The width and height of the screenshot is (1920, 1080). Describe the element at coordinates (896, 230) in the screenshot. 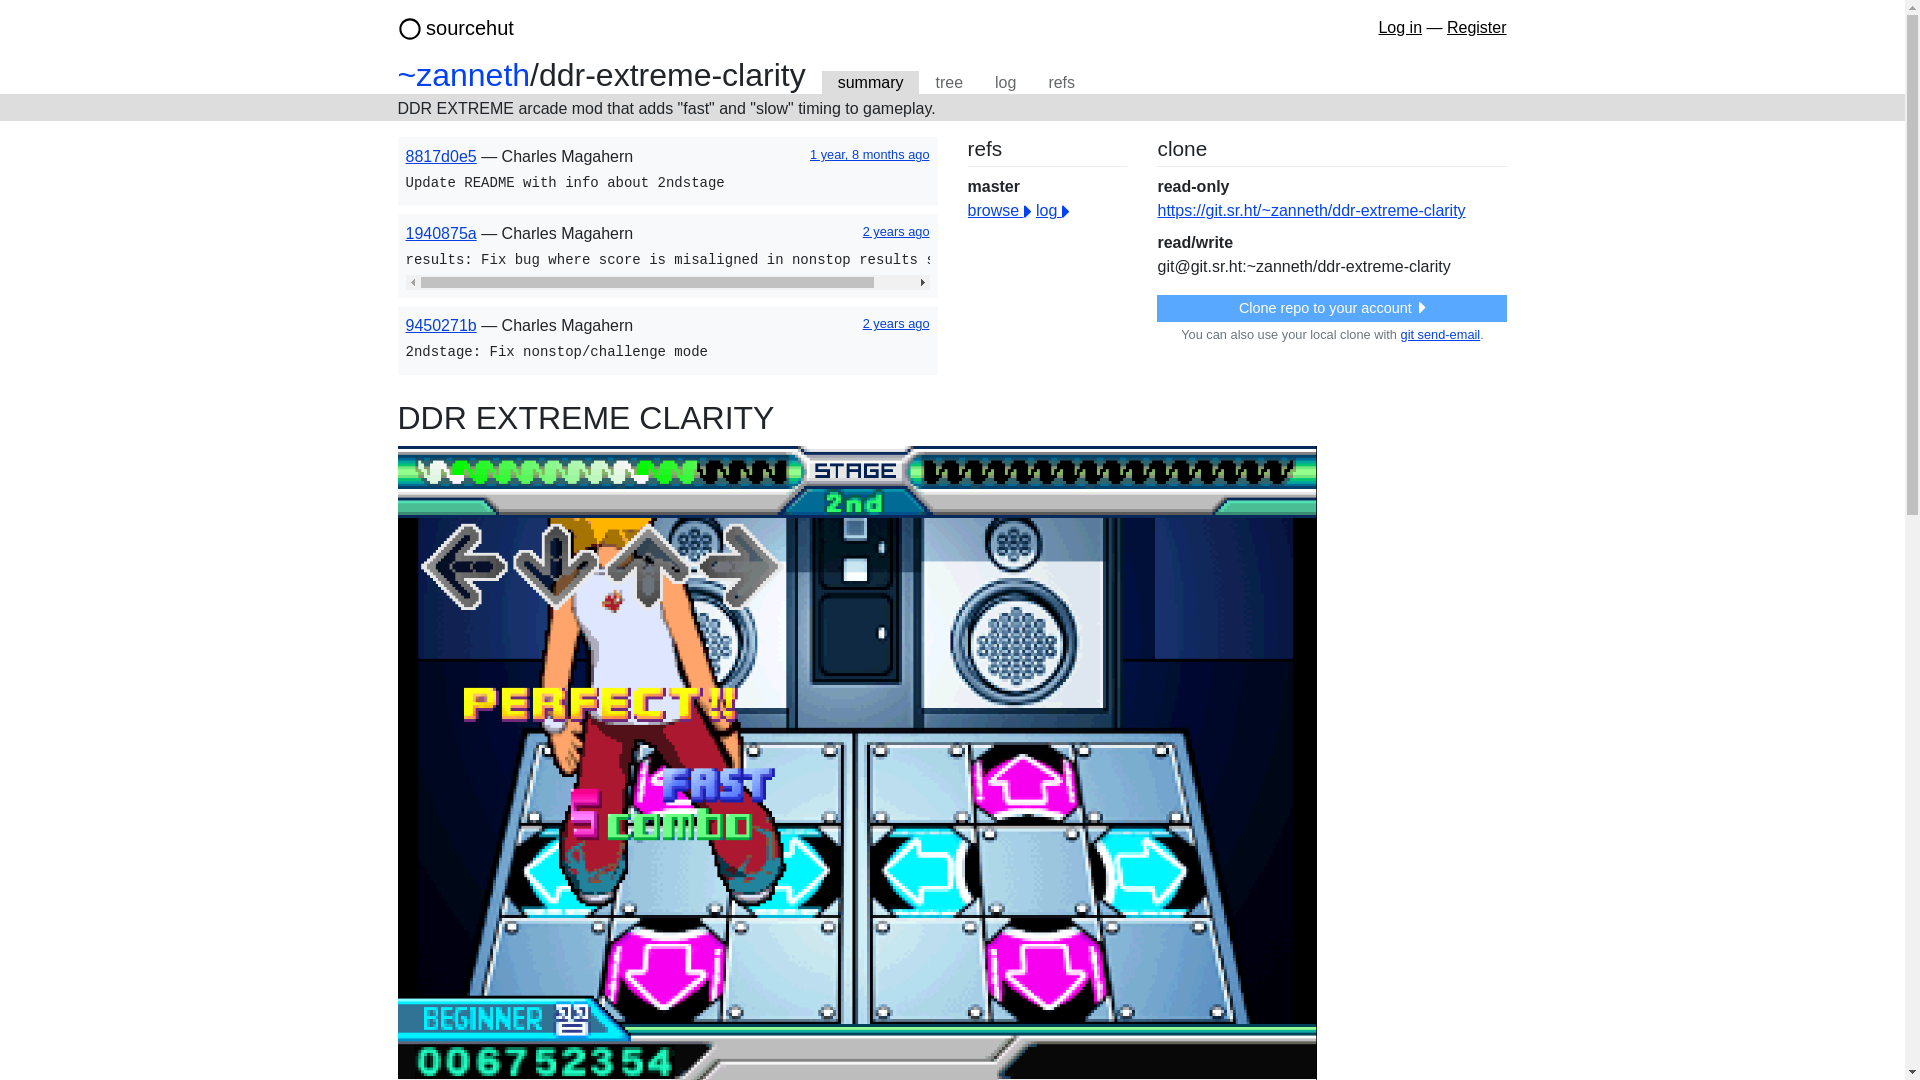

I see `2 years ago` at that location.